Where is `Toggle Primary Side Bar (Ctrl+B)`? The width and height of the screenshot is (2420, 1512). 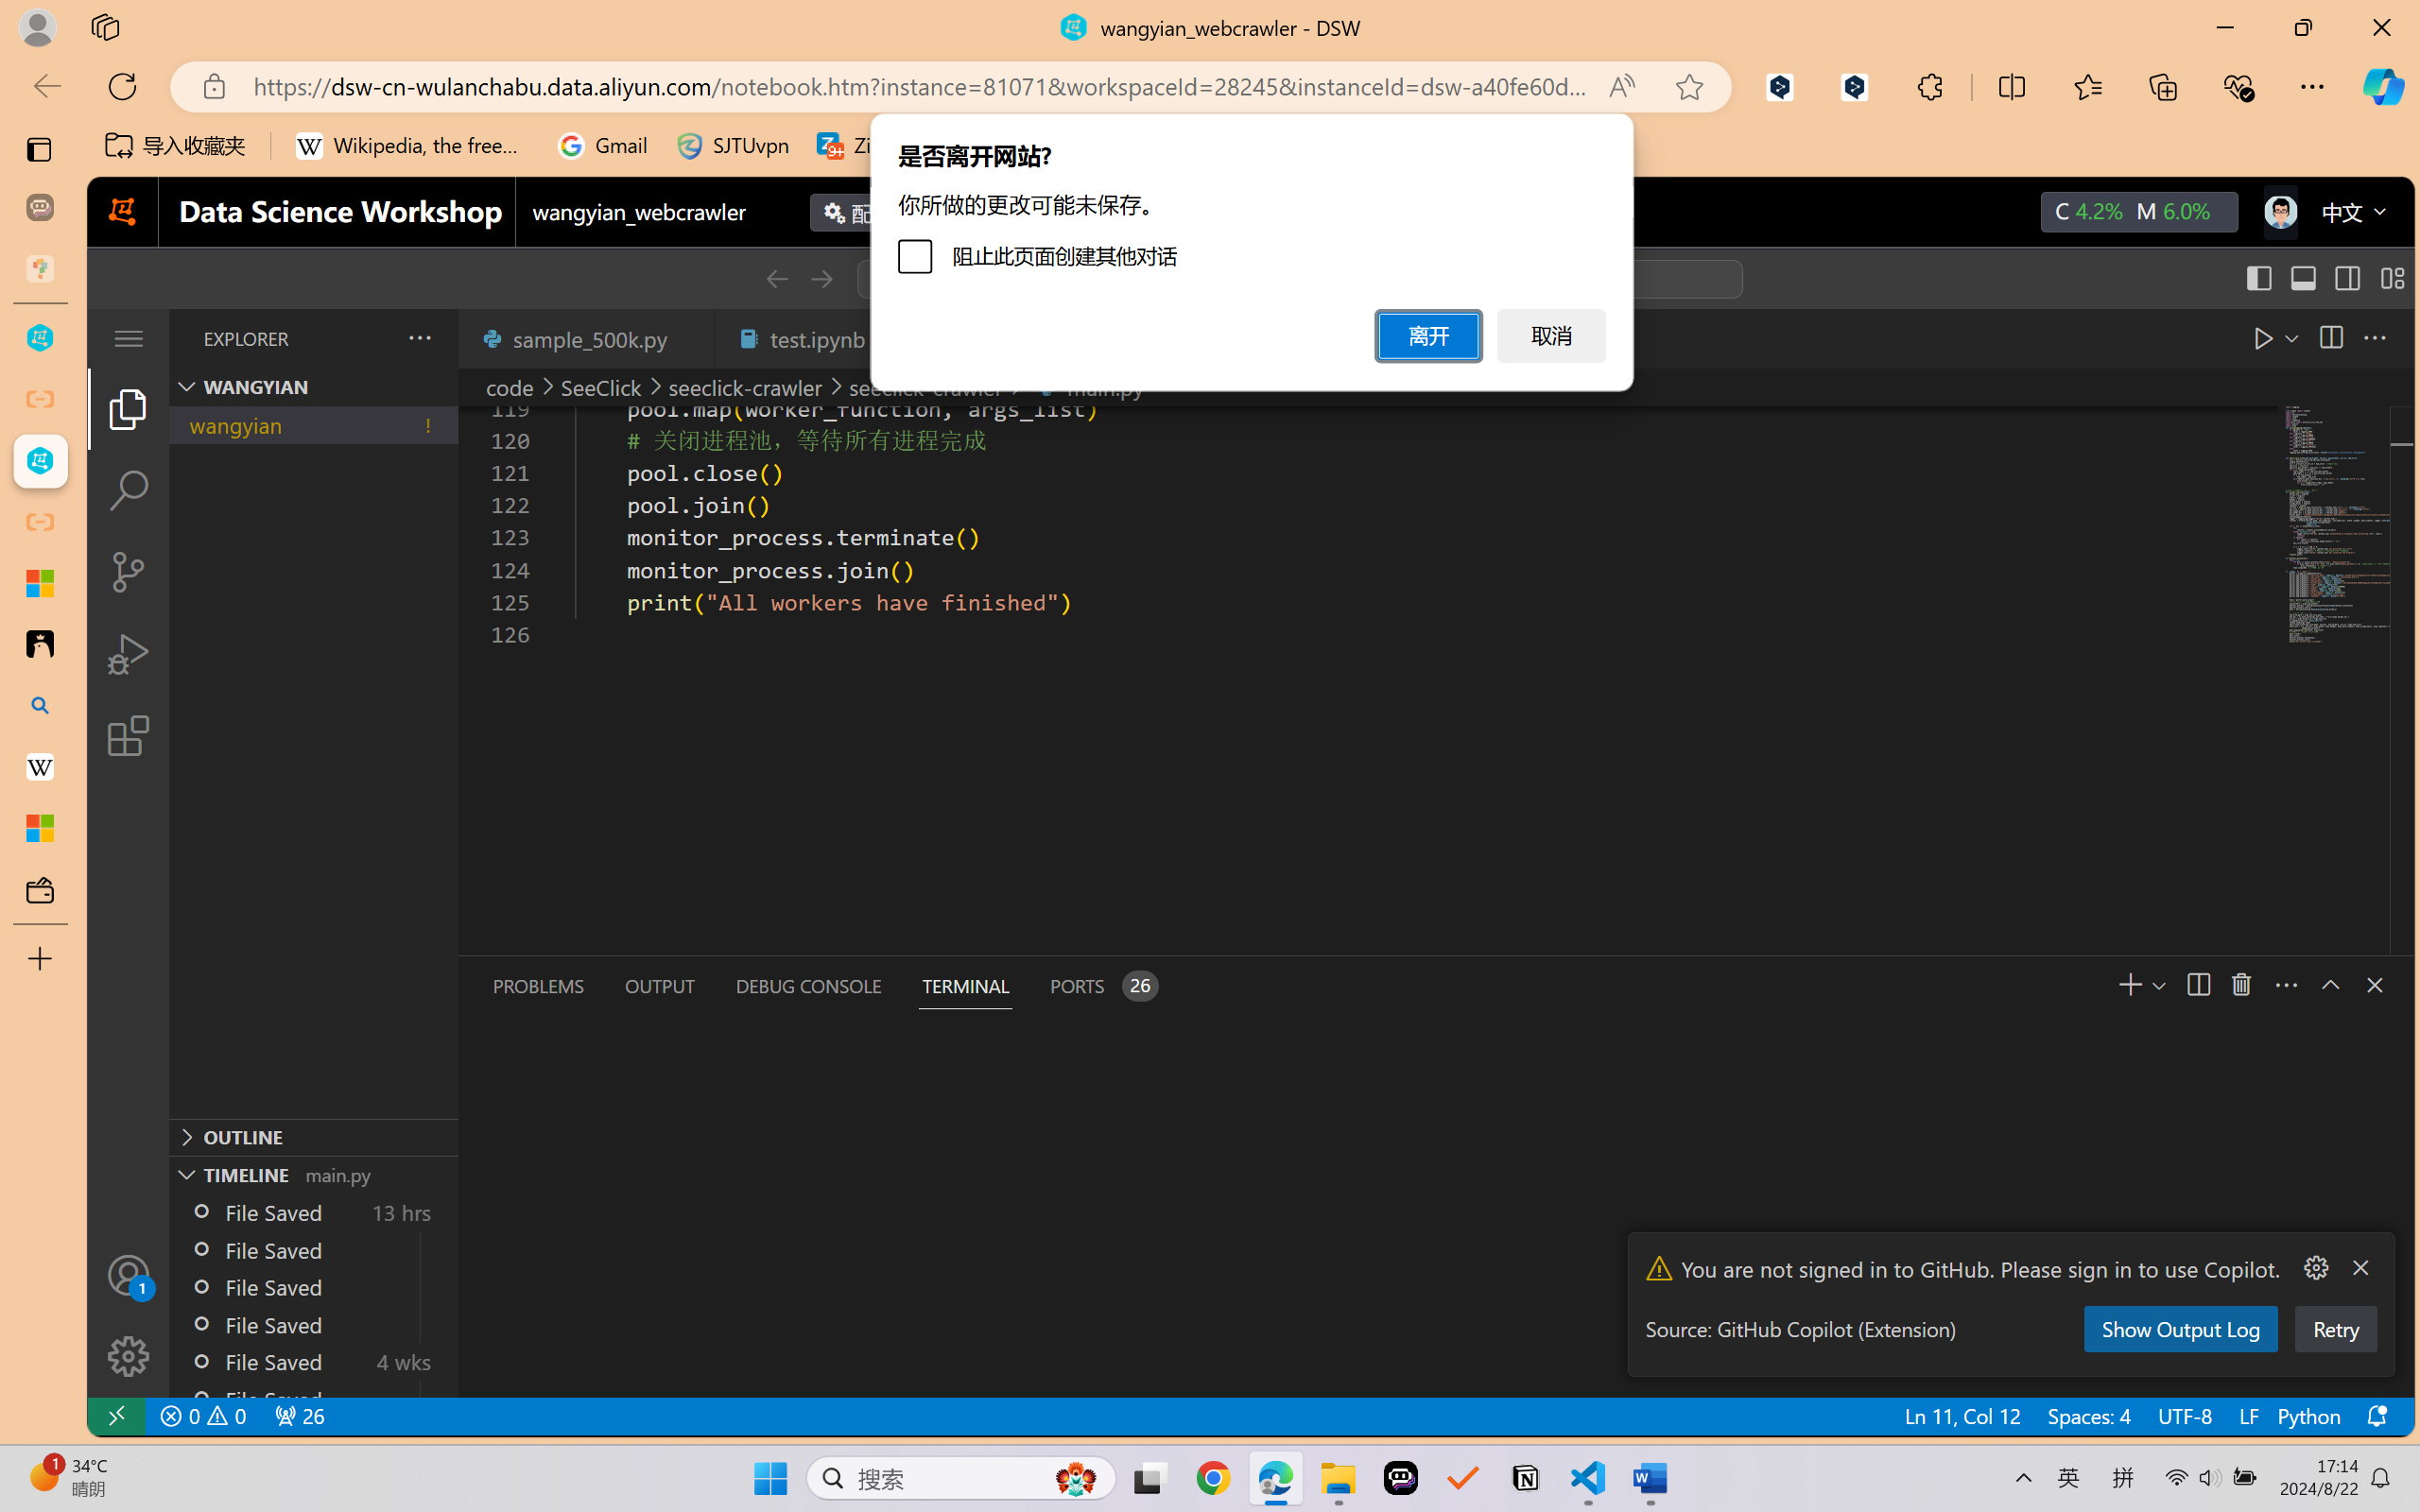 Toggle Primary Side Bar (Ctrl+B) is located at coordinates (2257, 279).